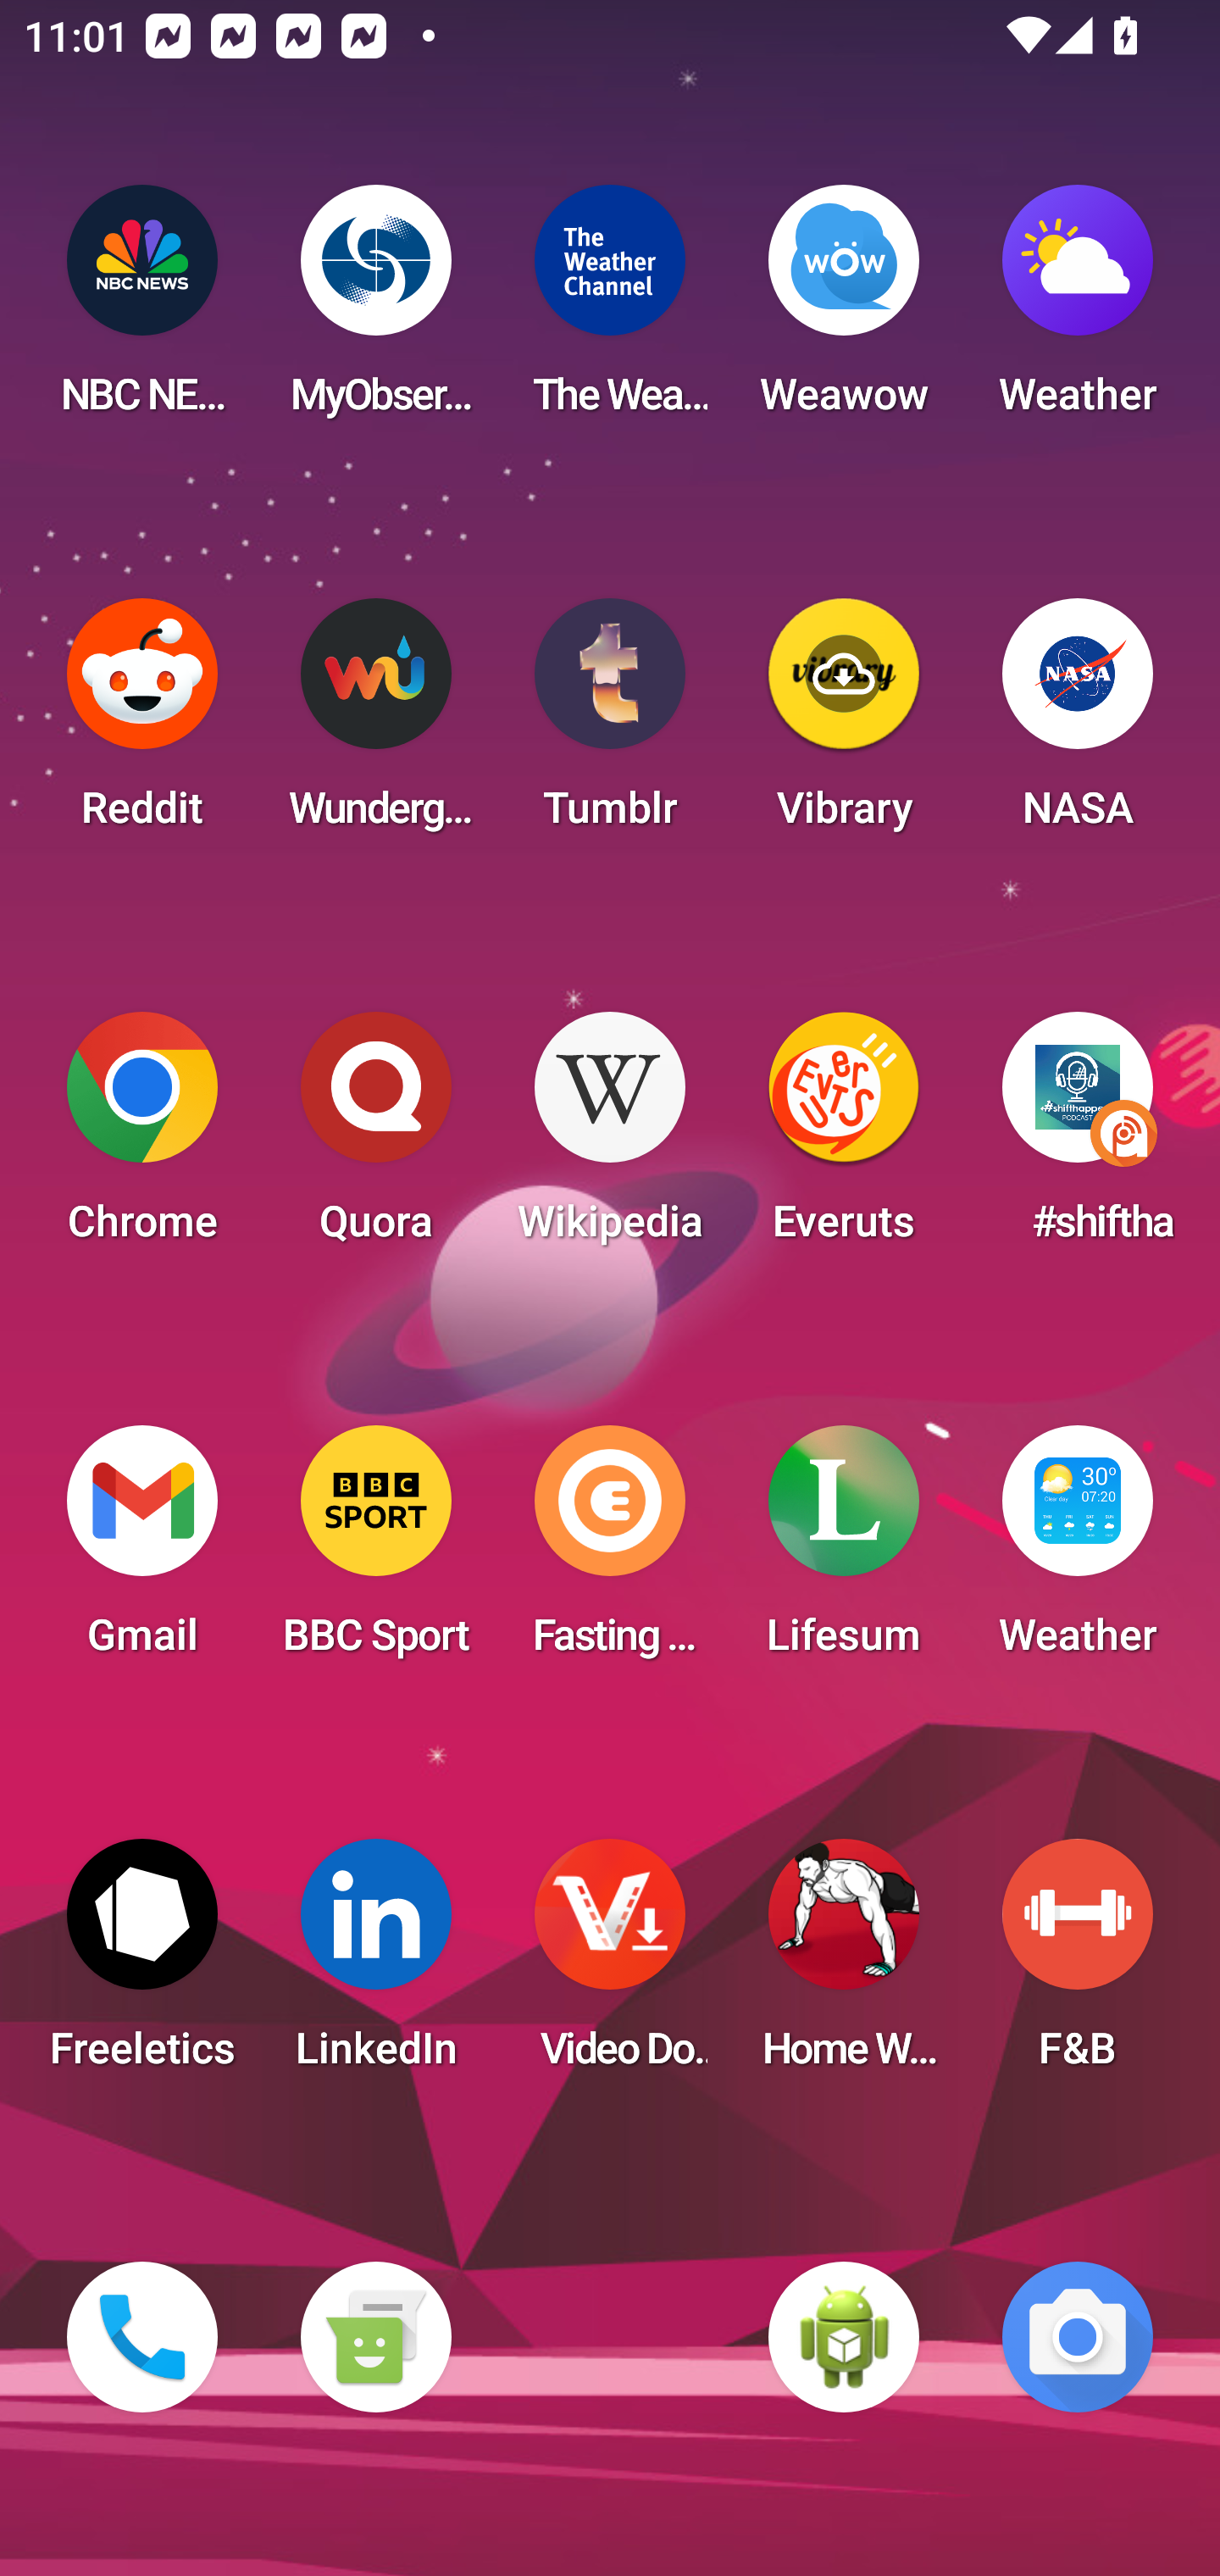 The width and height of the screenshot is (1220, 2576). What do you see at coordinates (142, 724) in the screenshot?
I see `Reddit` at bounding box center [142, 724].